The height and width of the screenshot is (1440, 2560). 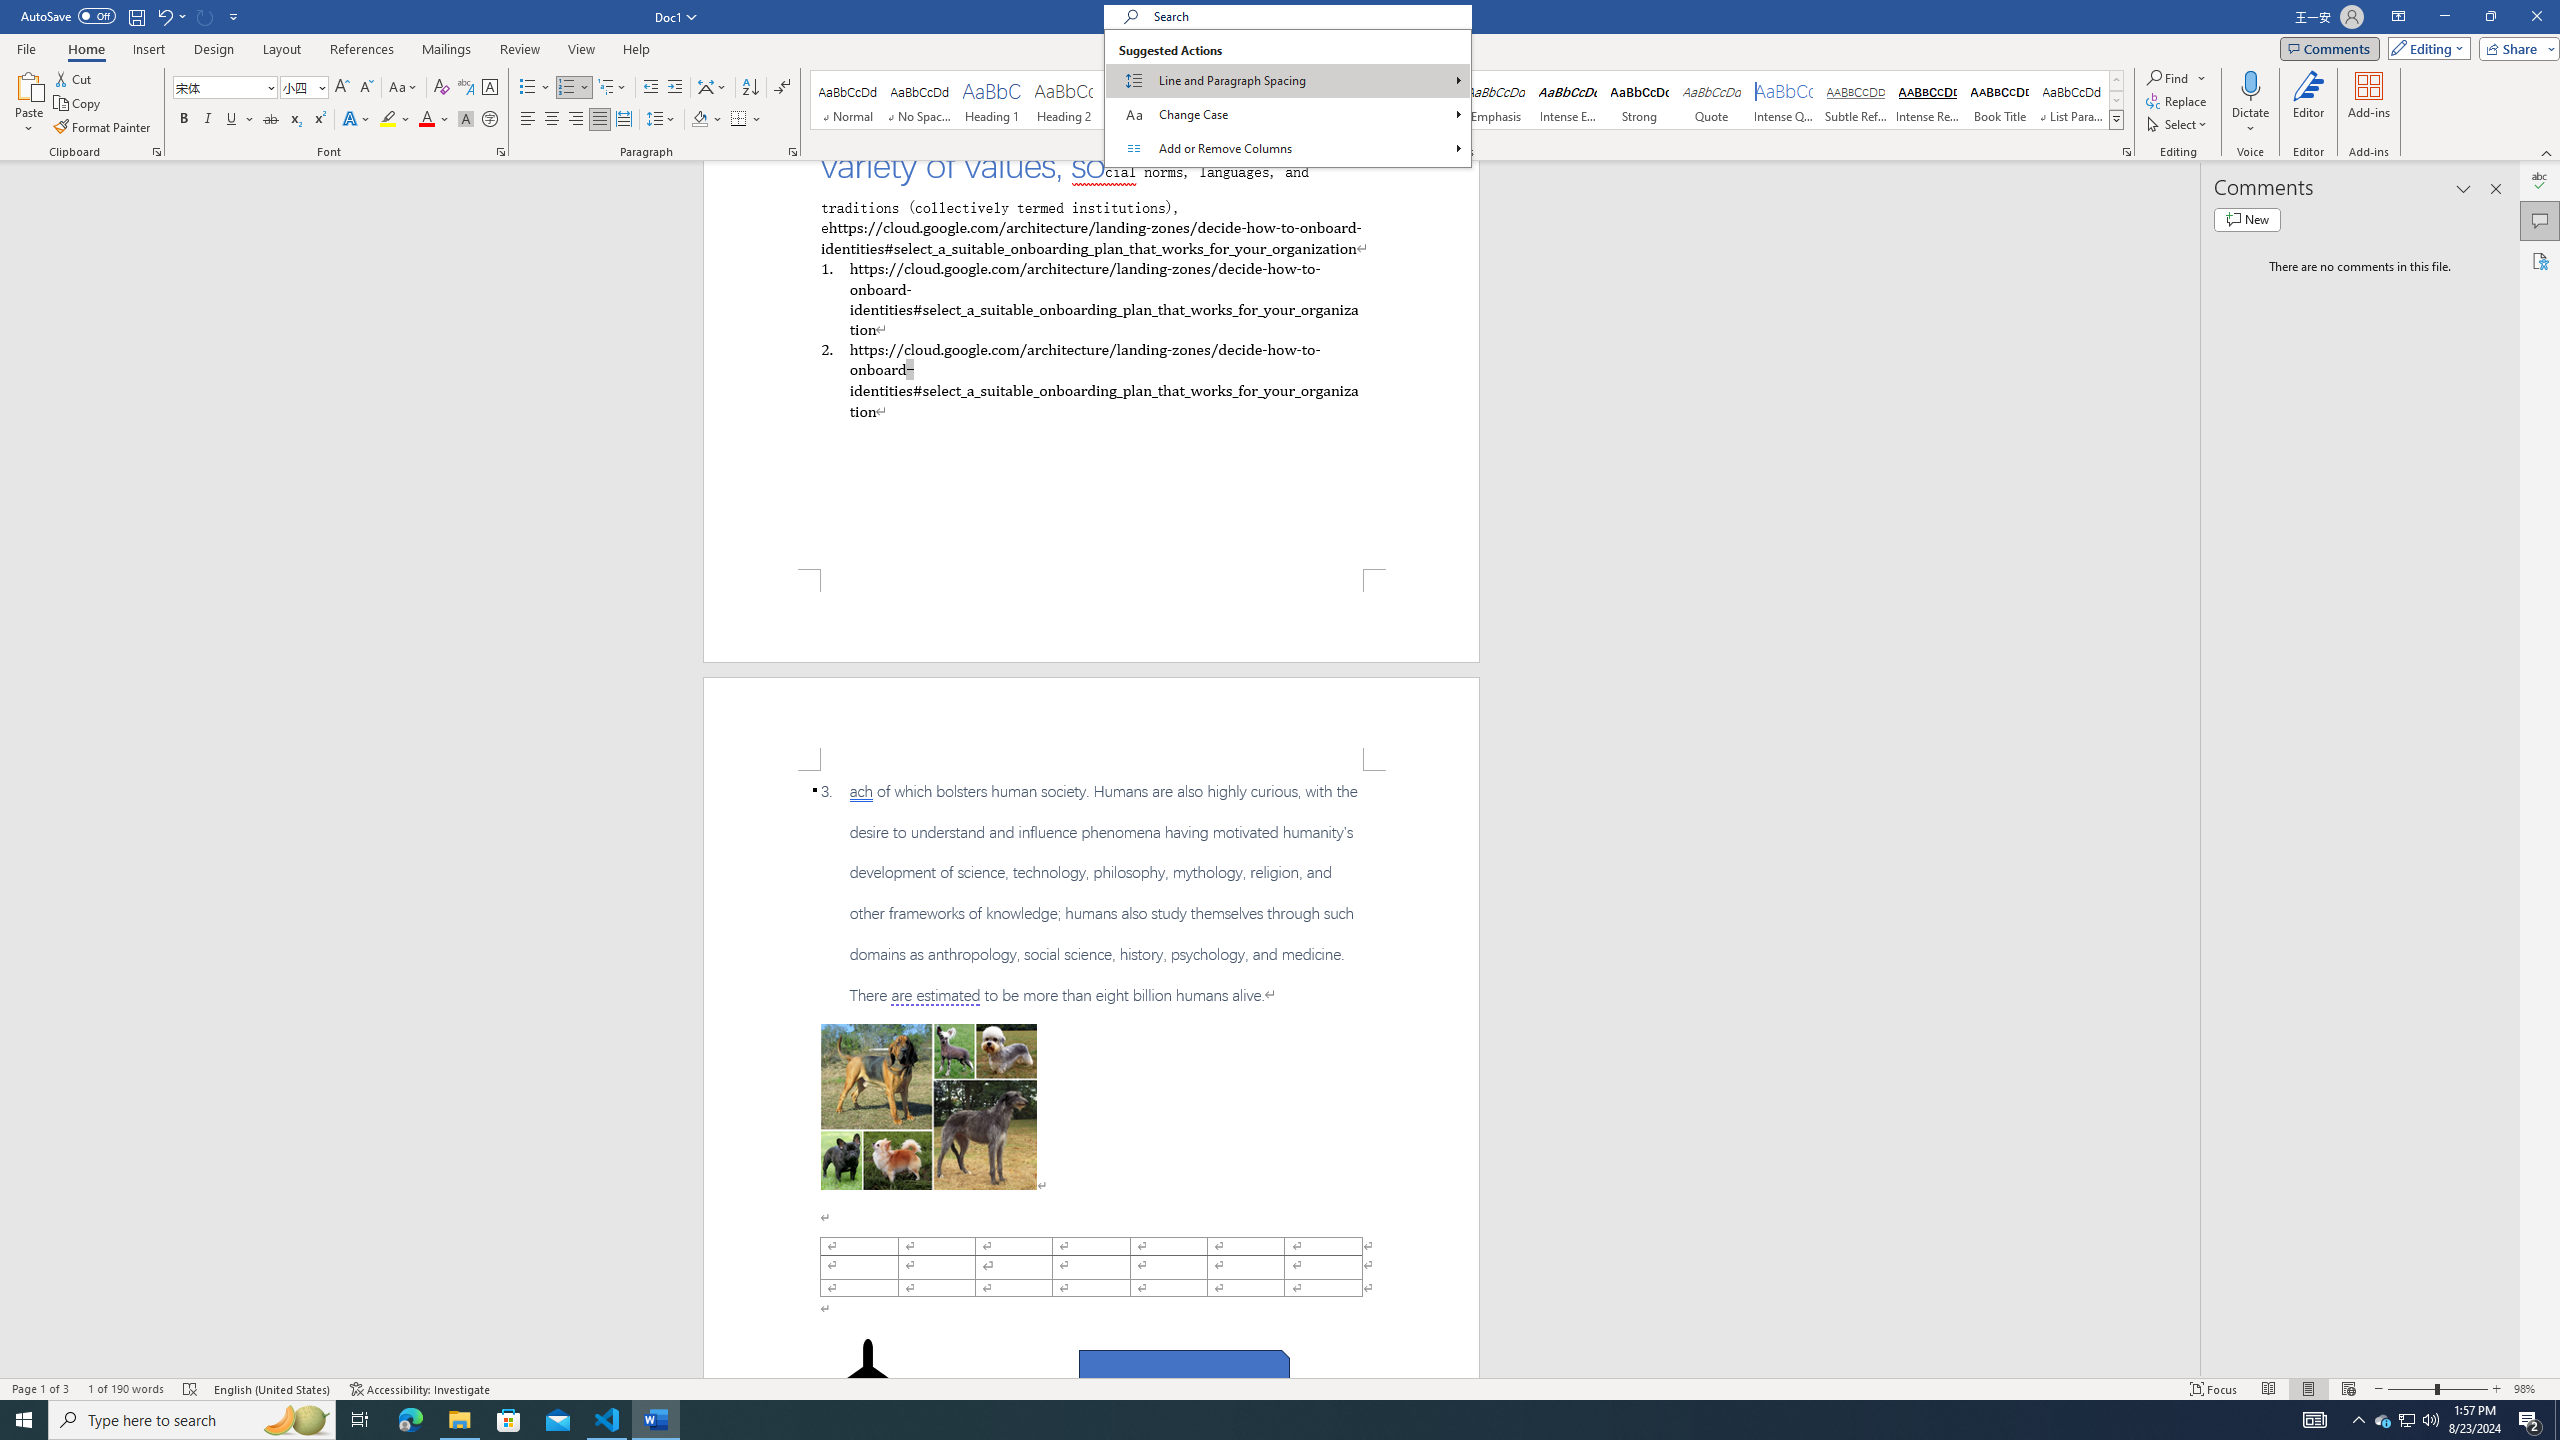 What do you see at coordinates (2116, 119) in the screenshot?
I see `Styles` at bounding box center [2116, 119].